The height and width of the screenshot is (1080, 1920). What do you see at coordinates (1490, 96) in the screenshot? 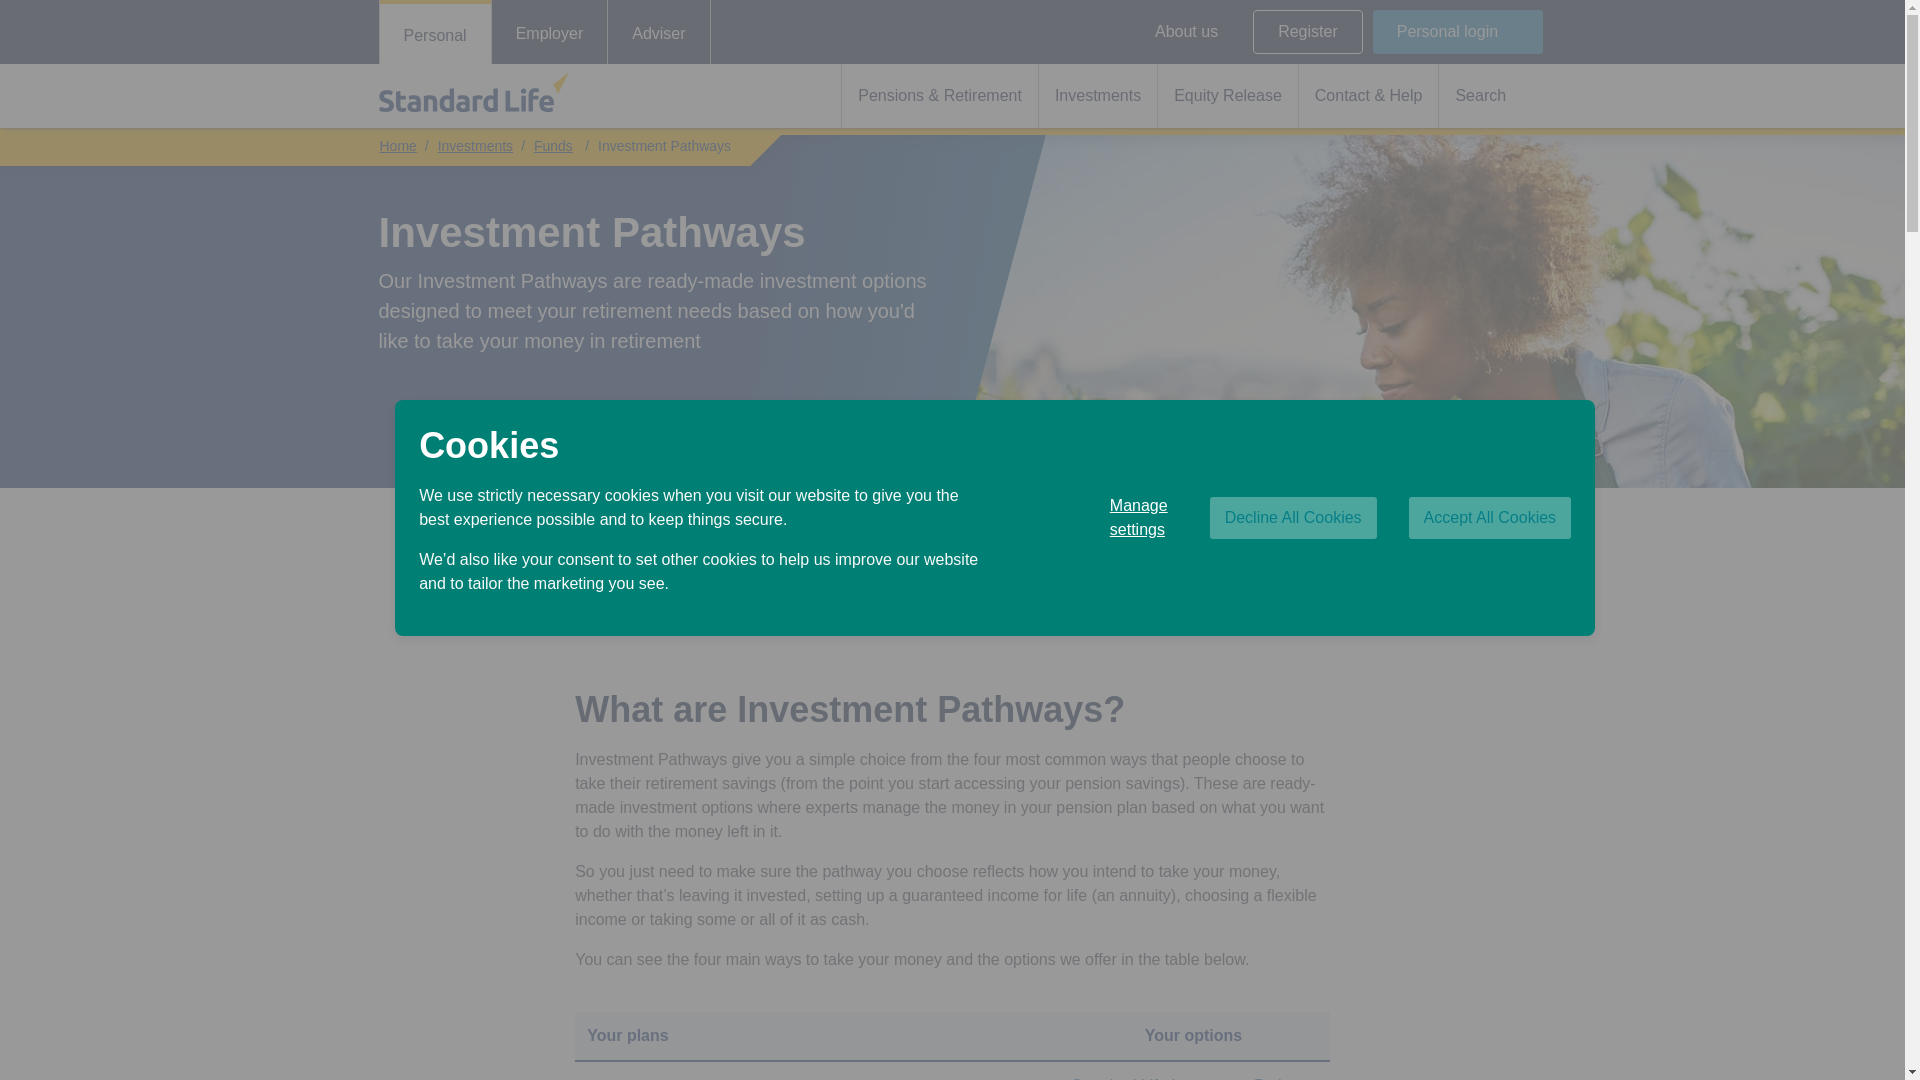
I see `Search` at bounding box center [1490, 96].